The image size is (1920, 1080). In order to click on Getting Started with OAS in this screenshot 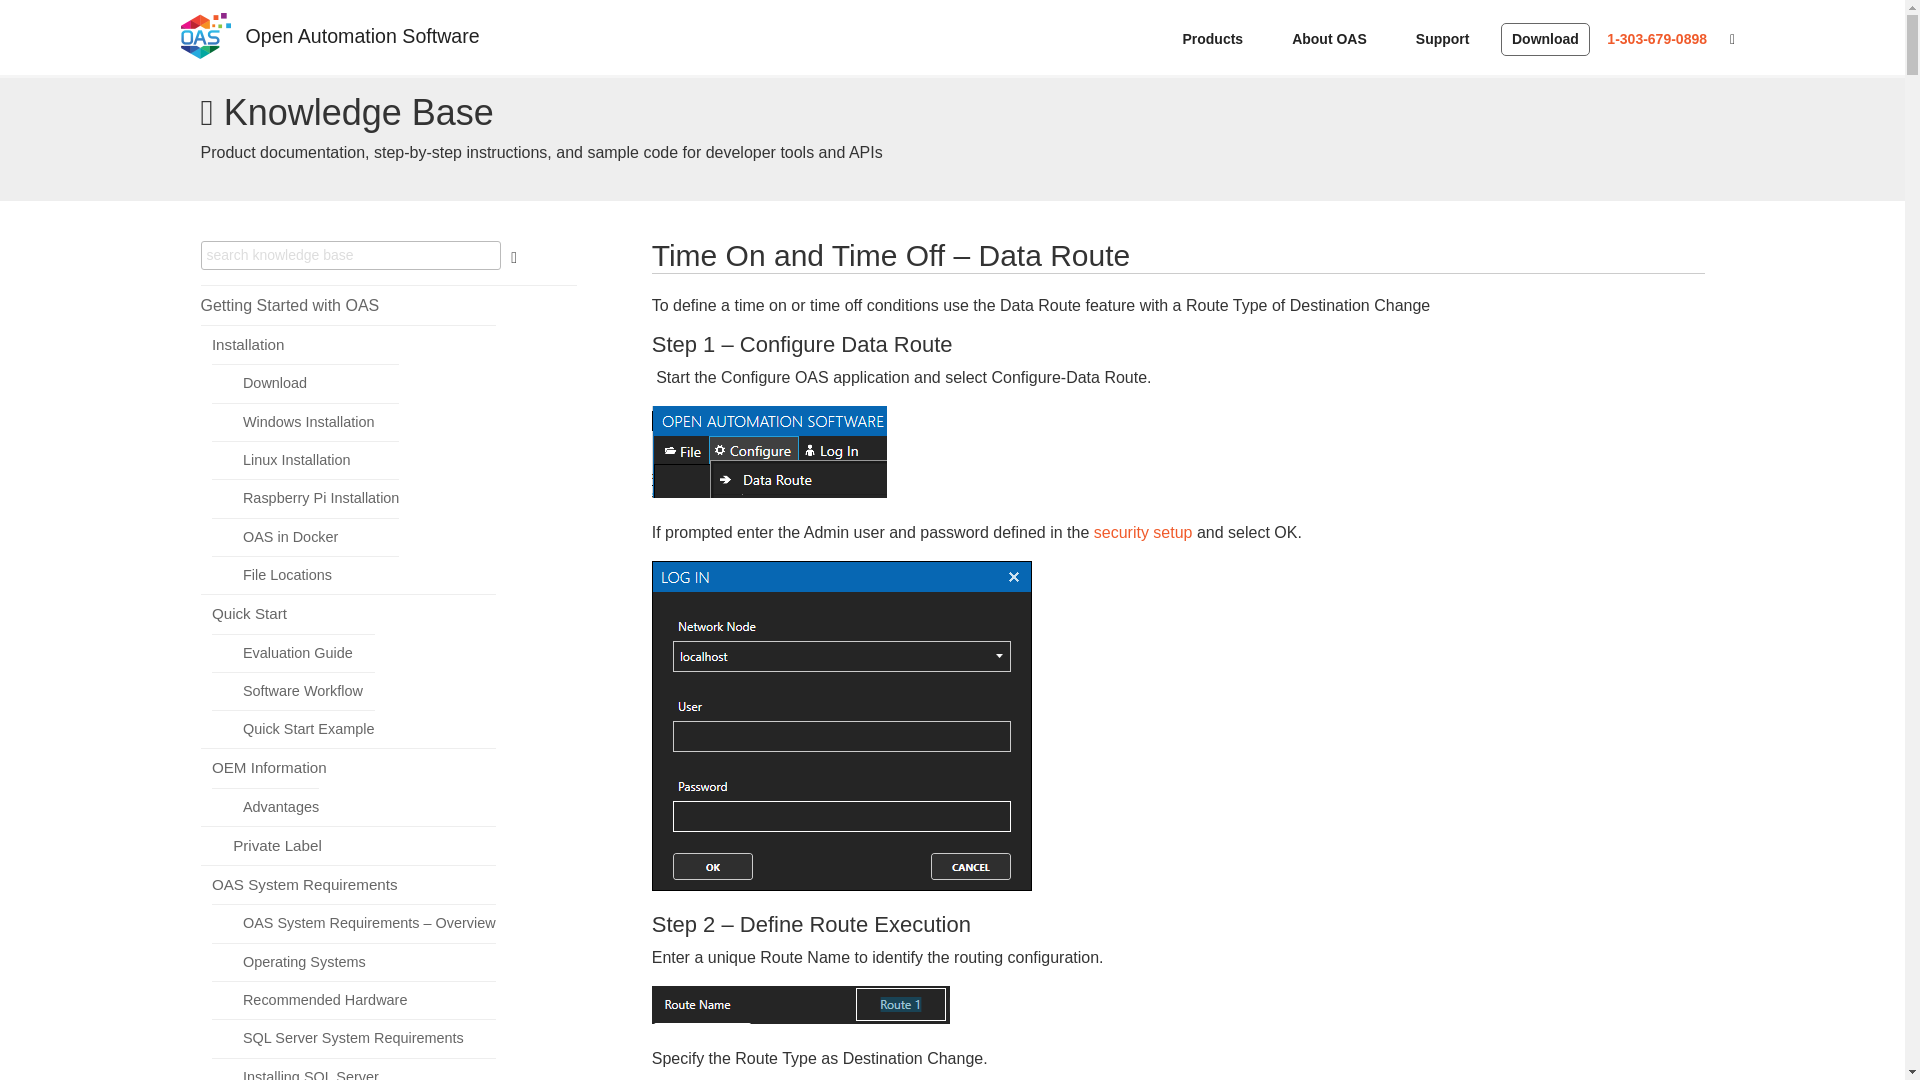, I will do `click(288, 305)`.